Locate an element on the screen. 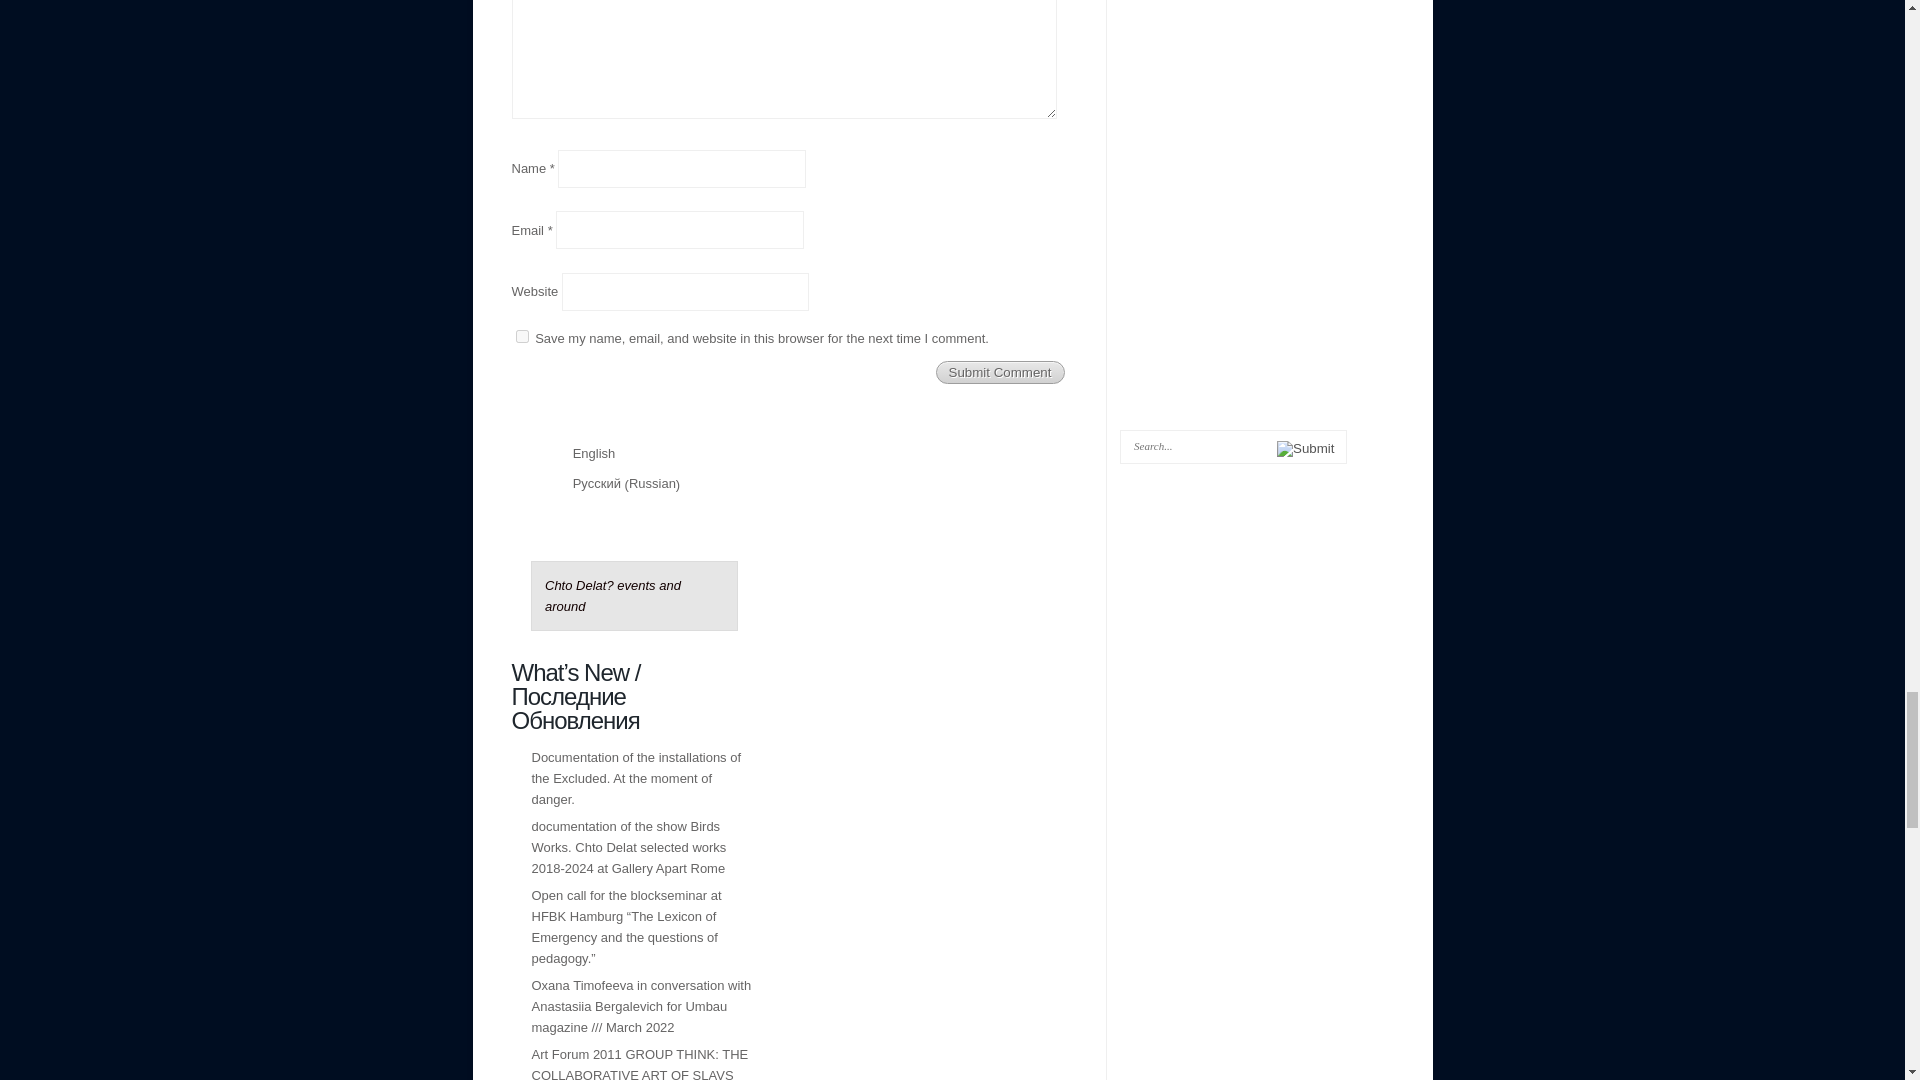 This screenshot has height=1080, width=1920. yes is located at coordinates (522, 336).